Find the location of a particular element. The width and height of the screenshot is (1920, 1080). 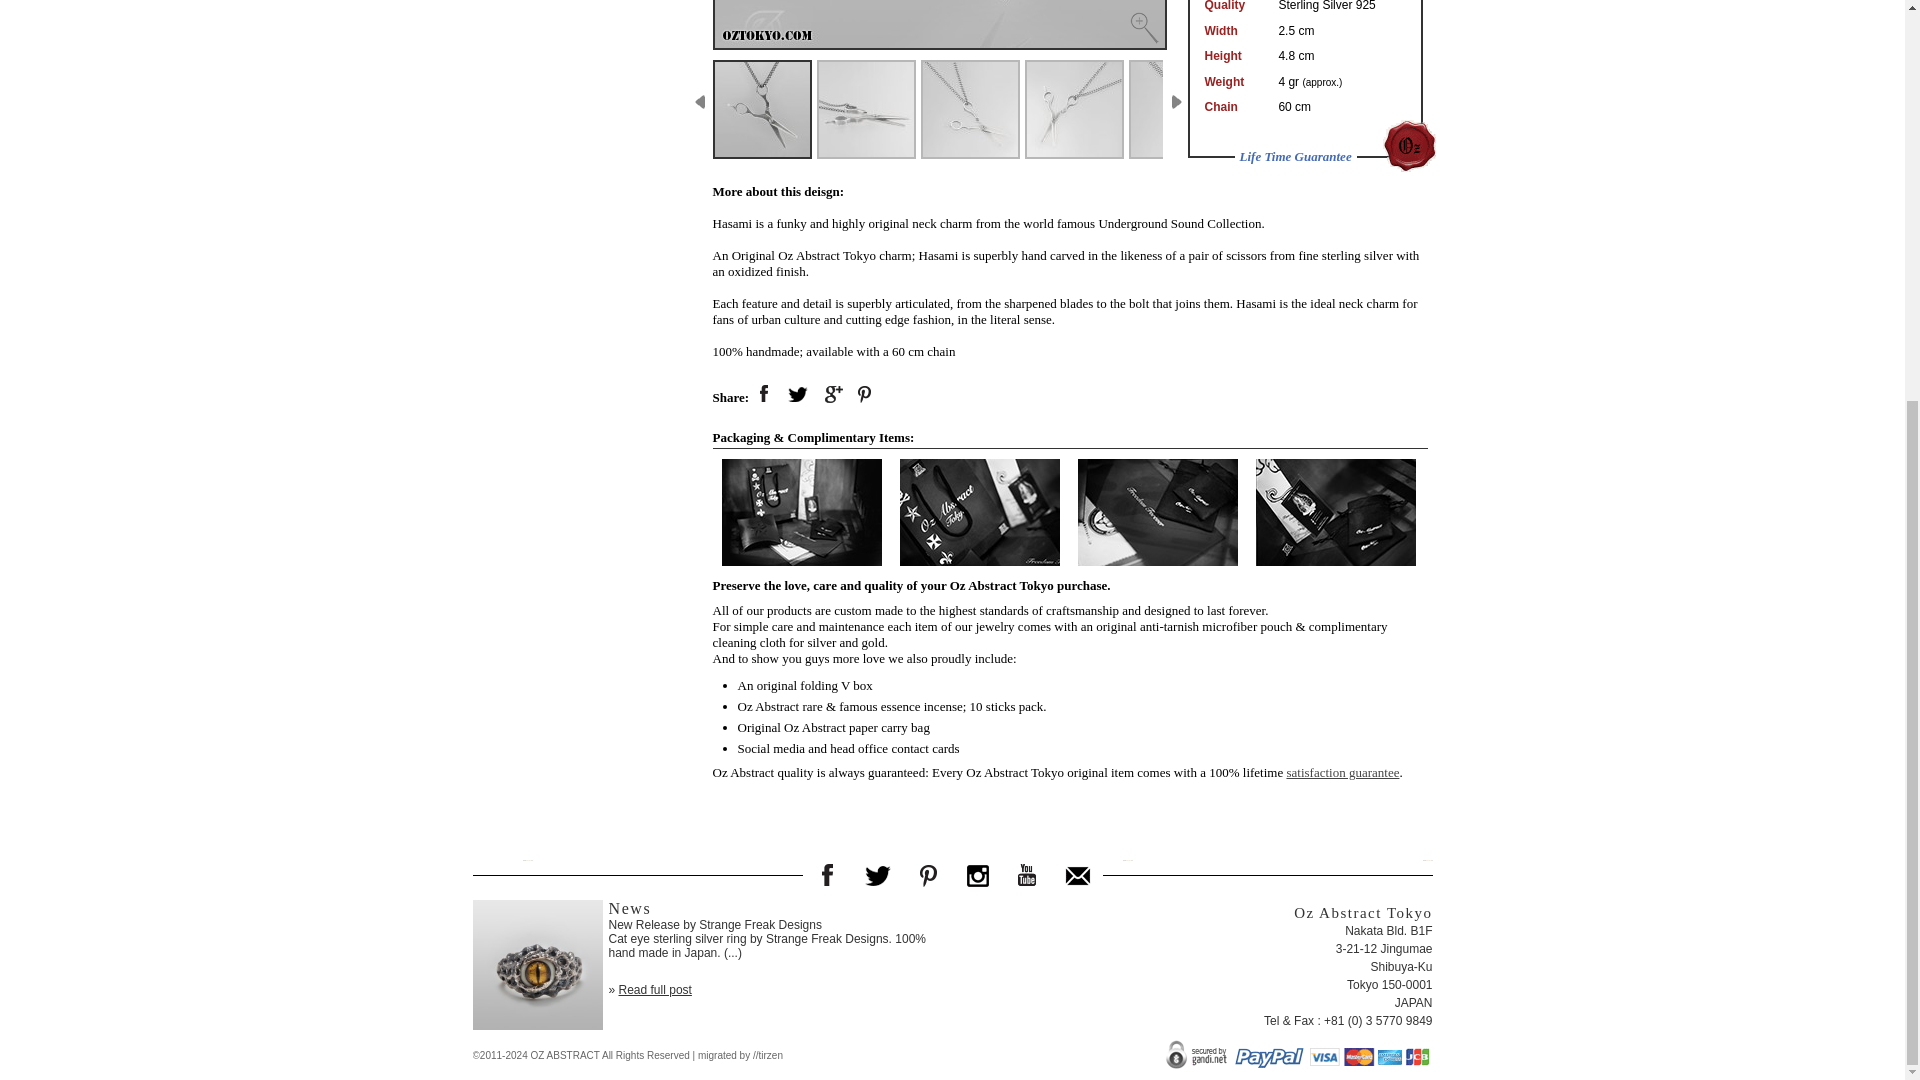

Tweet about it is located at coordinates (798, 395).